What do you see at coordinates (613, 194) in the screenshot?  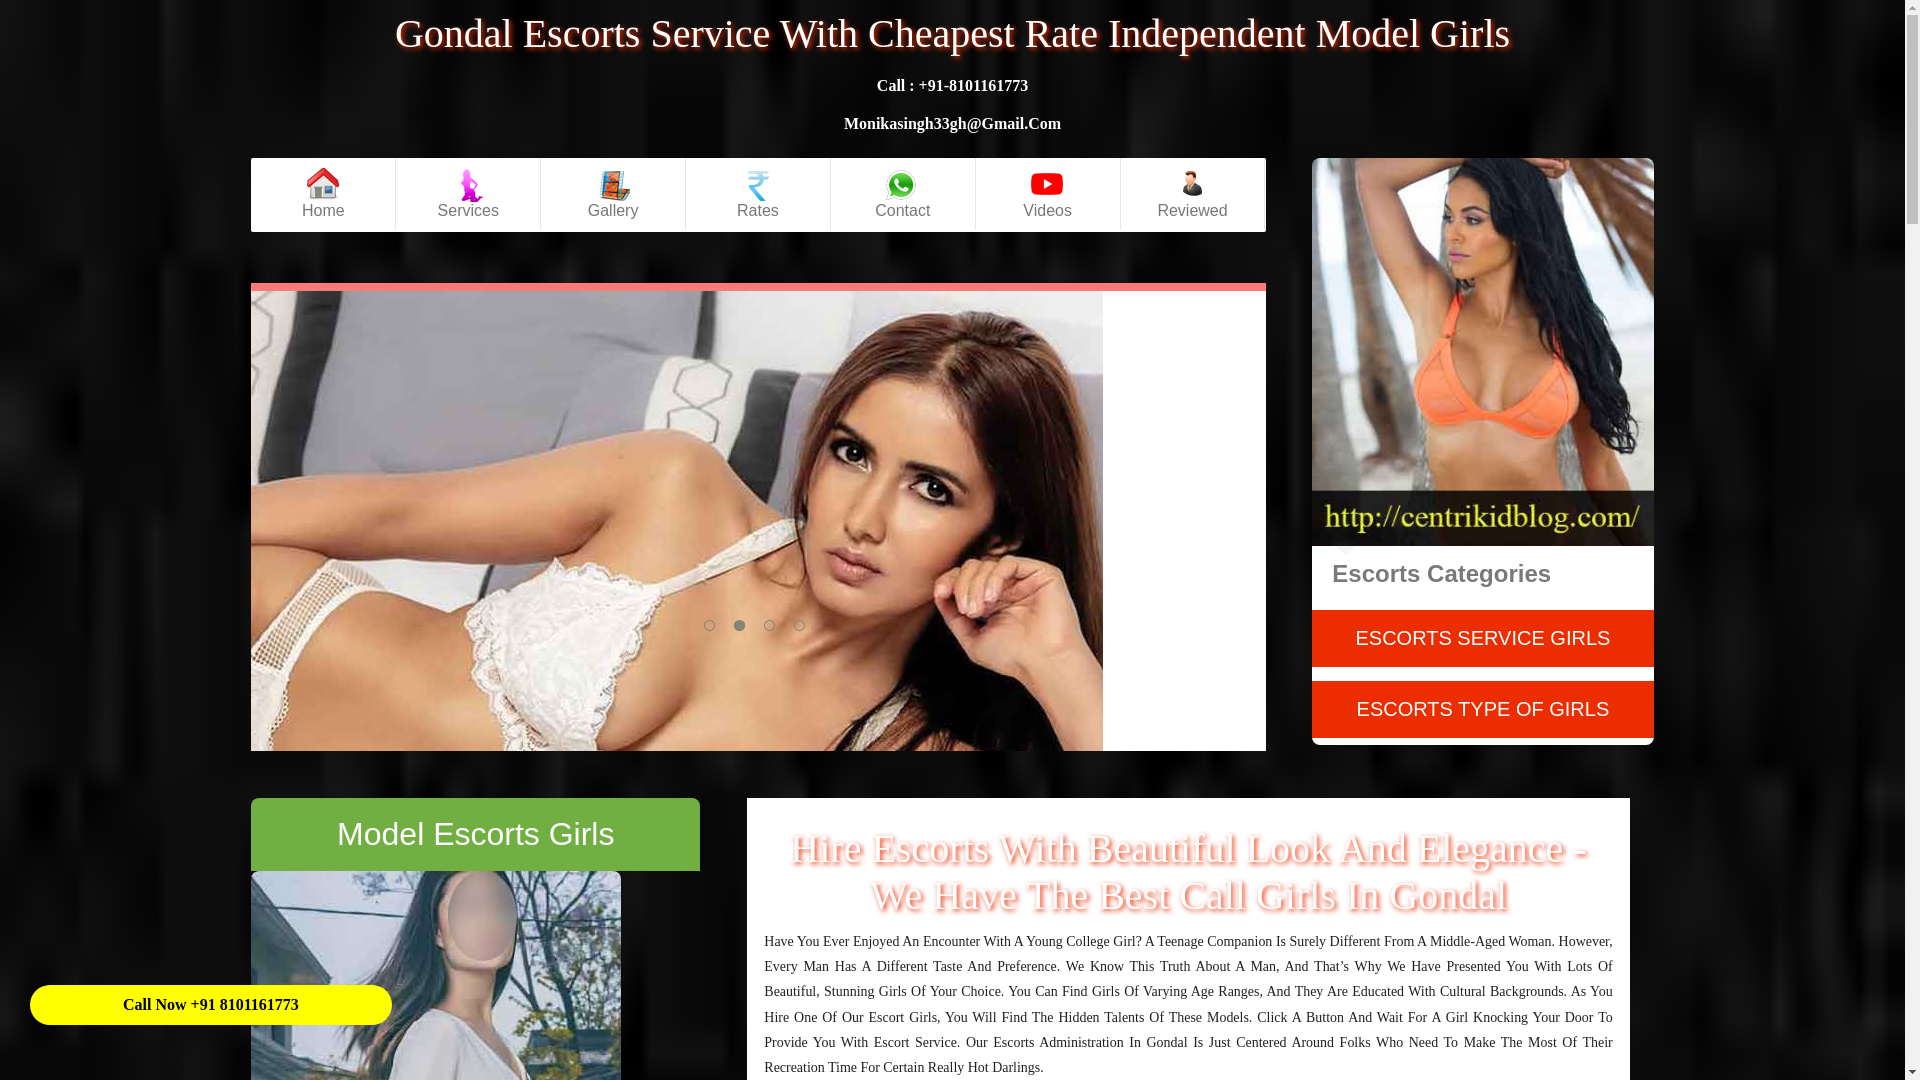 I see `Gallery` at bounding box center [613, 194].